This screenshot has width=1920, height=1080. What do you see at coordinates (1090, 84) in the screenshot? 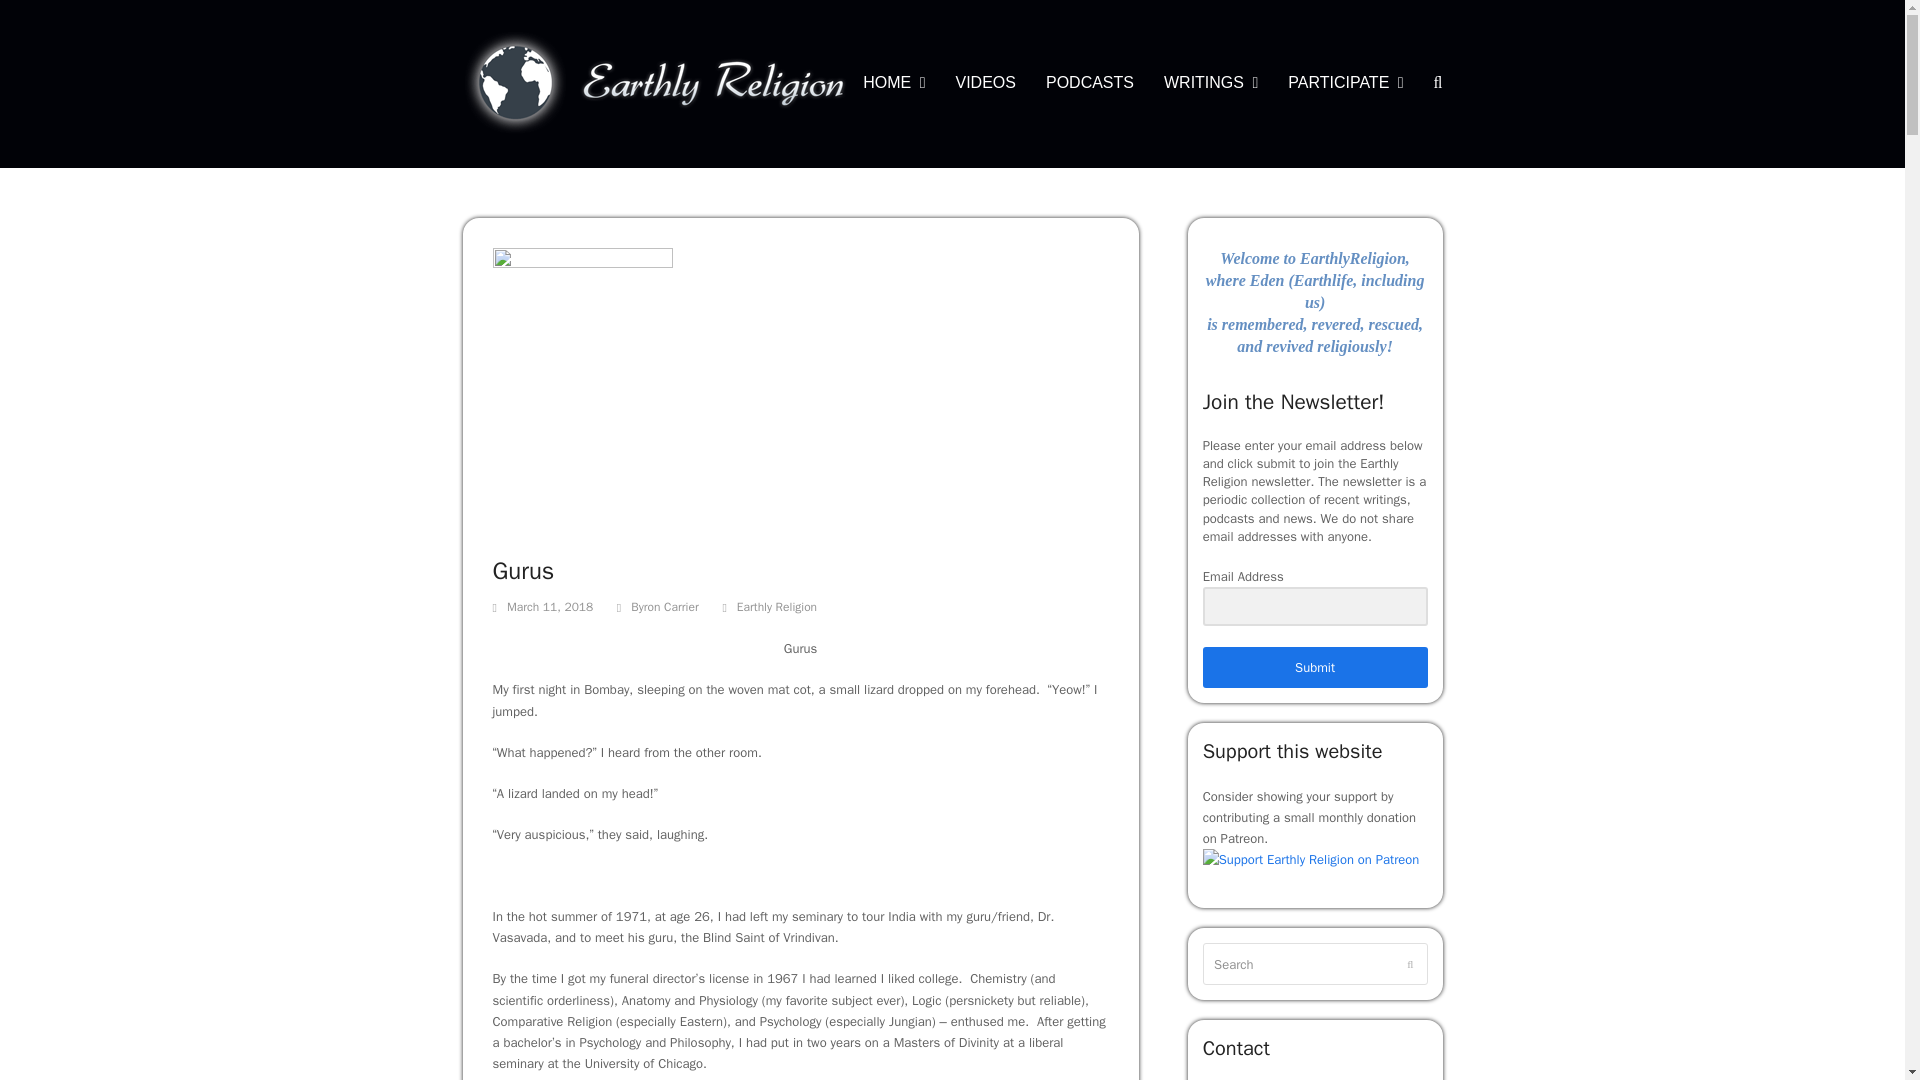
I see `PODCASTS` at bounding box center [1090, 84].